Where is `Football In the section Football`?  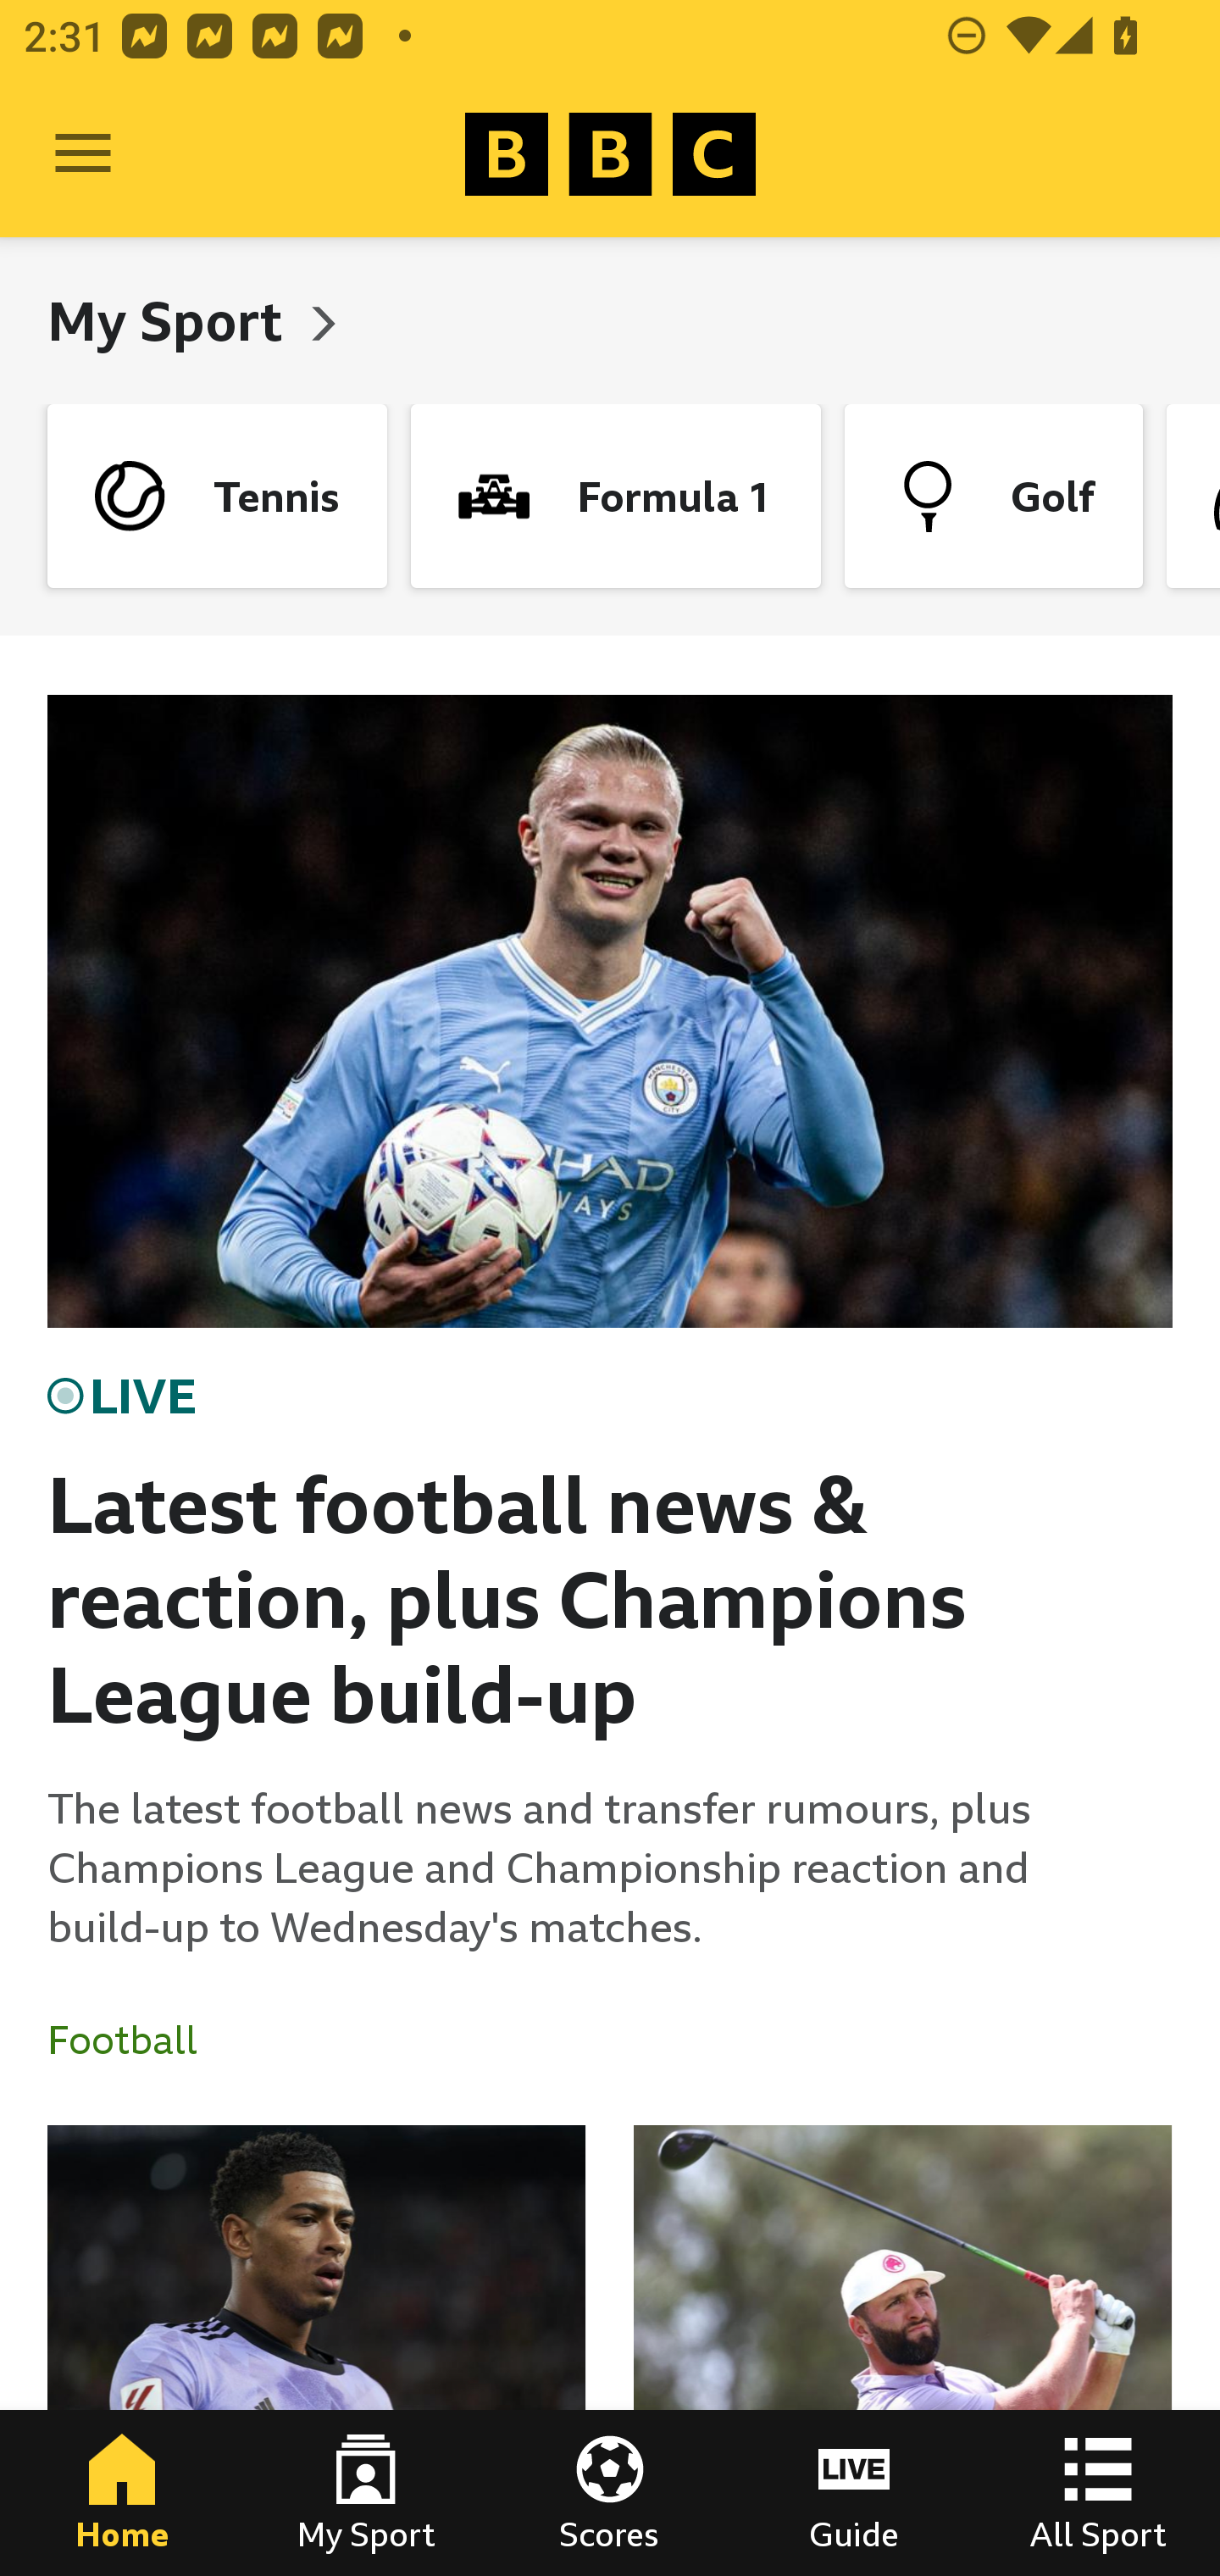
Football In the section Football is located at coordinates (135, 2040).